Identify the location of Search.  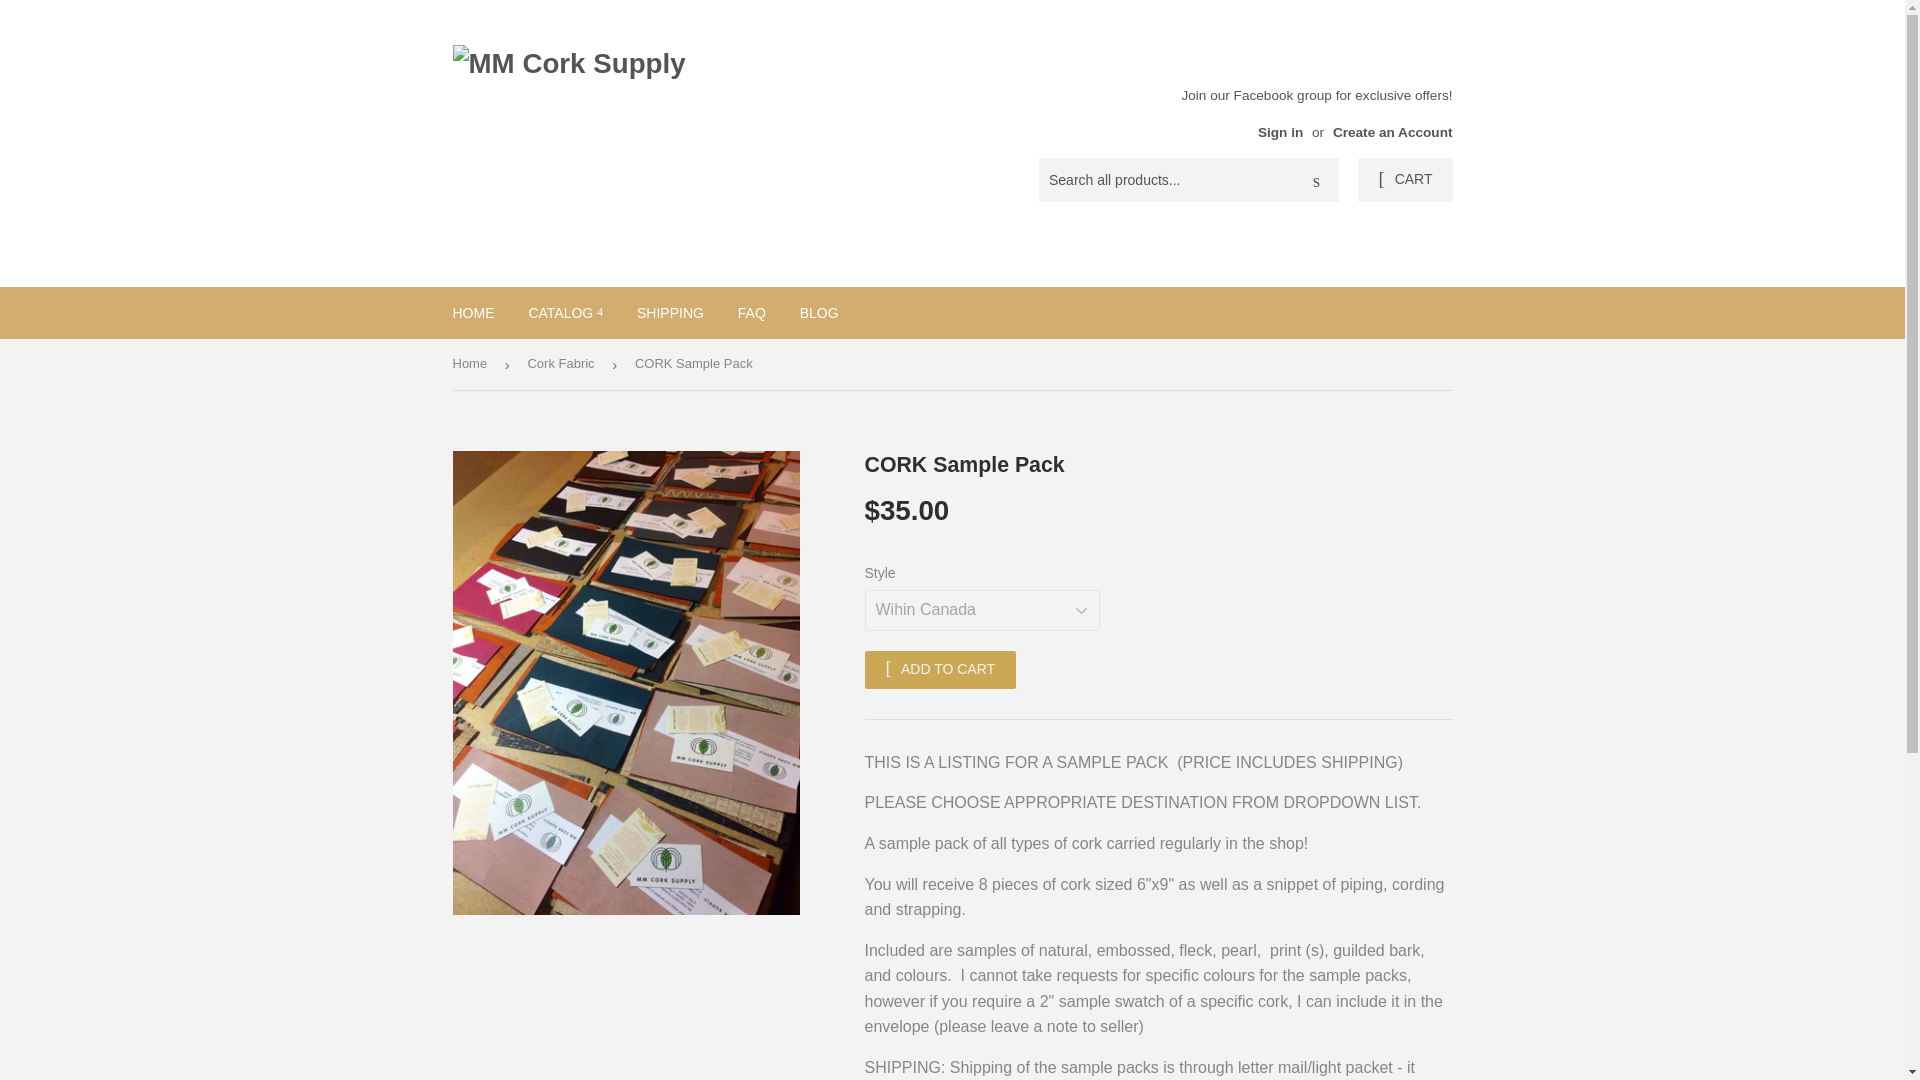
(1316, 180).